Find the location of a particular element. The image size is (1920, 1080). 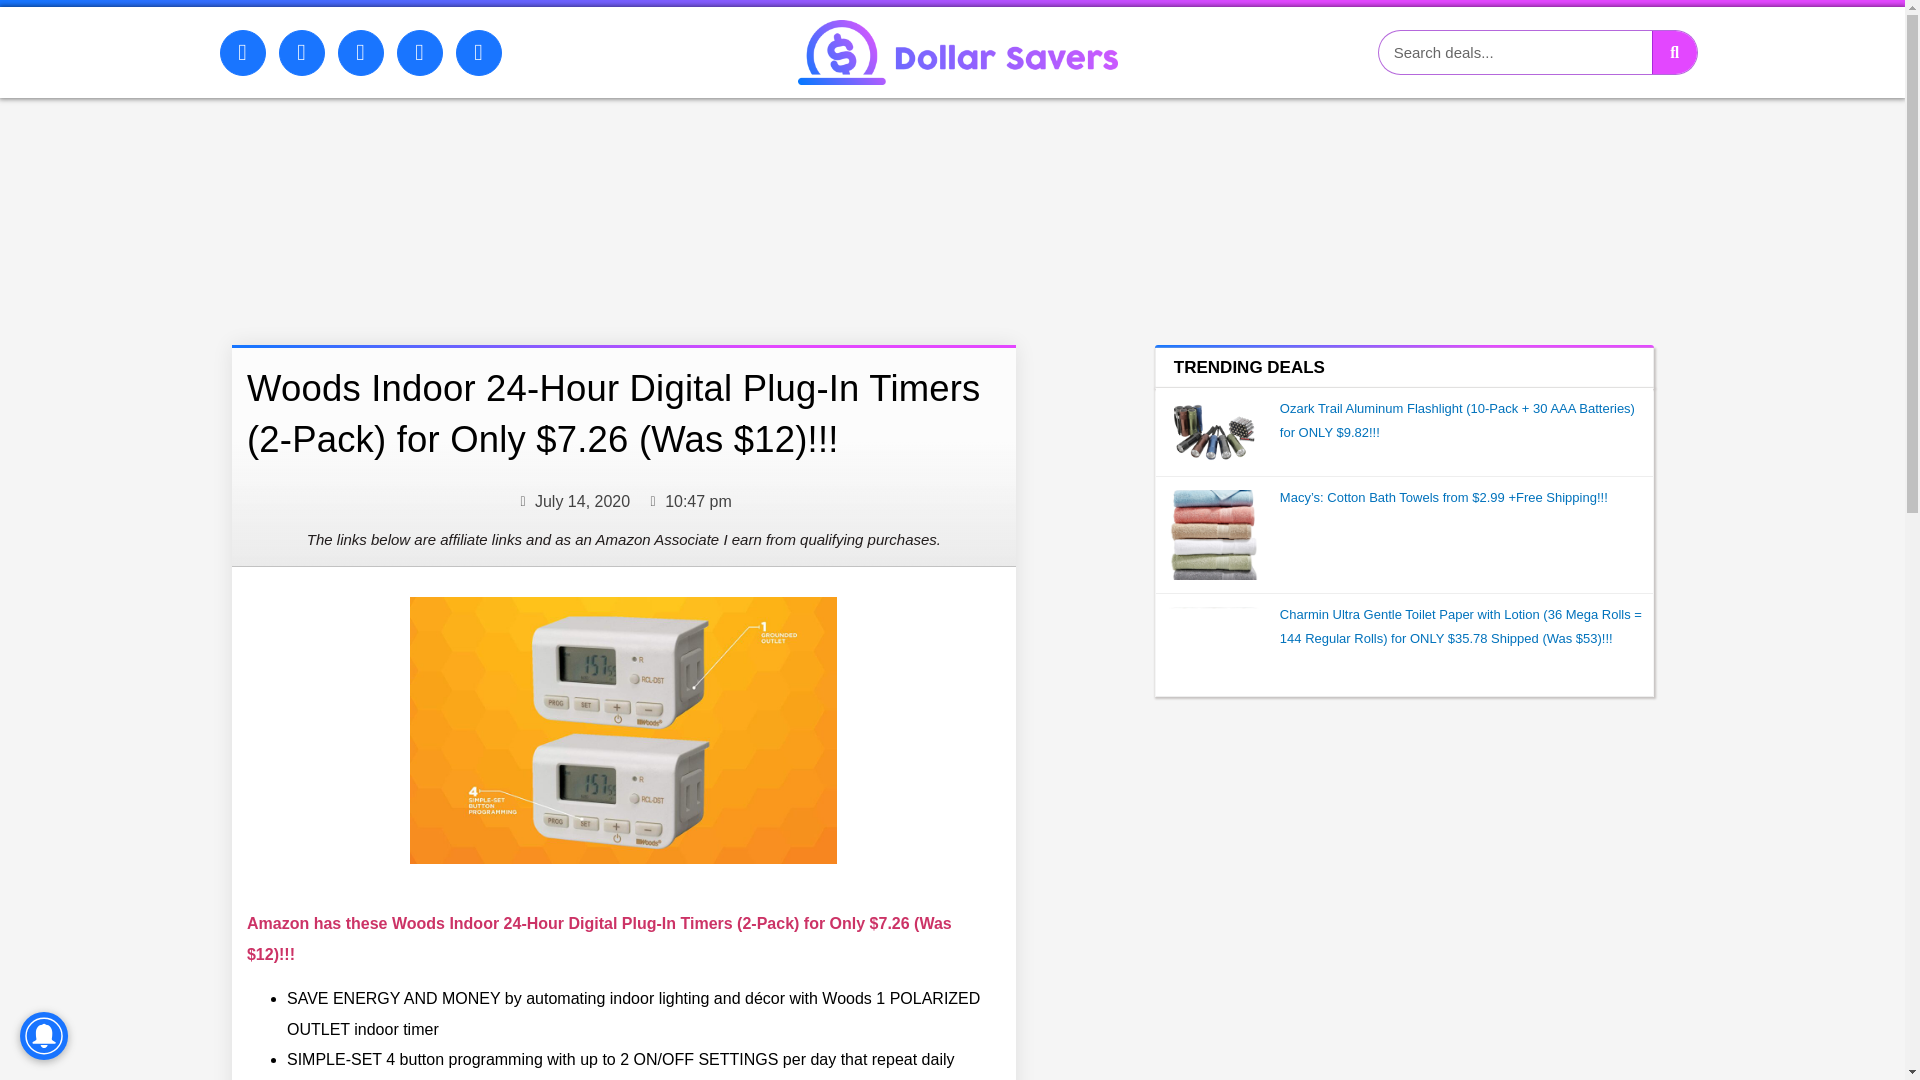

Search is located at coordinates (1674, 52).